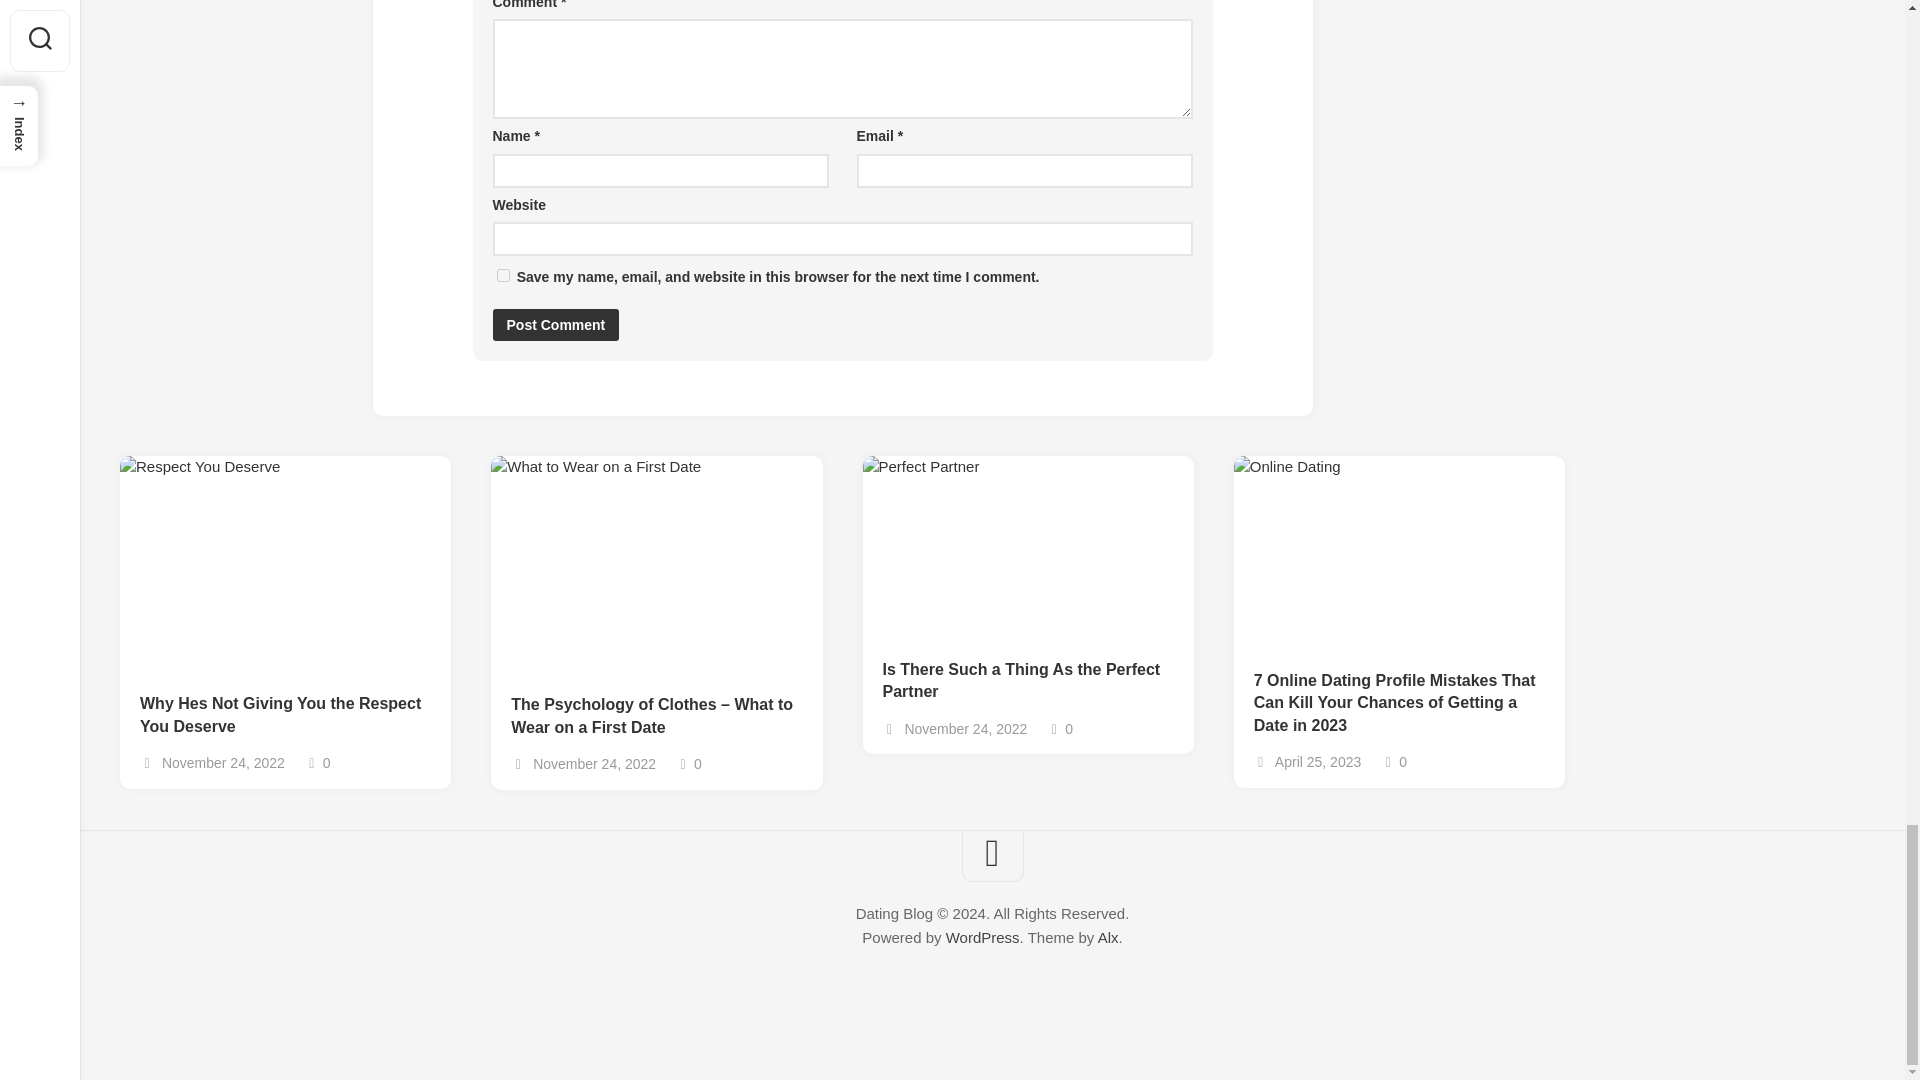 The width and height of the screenshot is (1920, 1080). Describe the element at coordinates (1027, 681) in the screenshot. I see `Is There Such a Thing As the Perfect Partner` at that location.